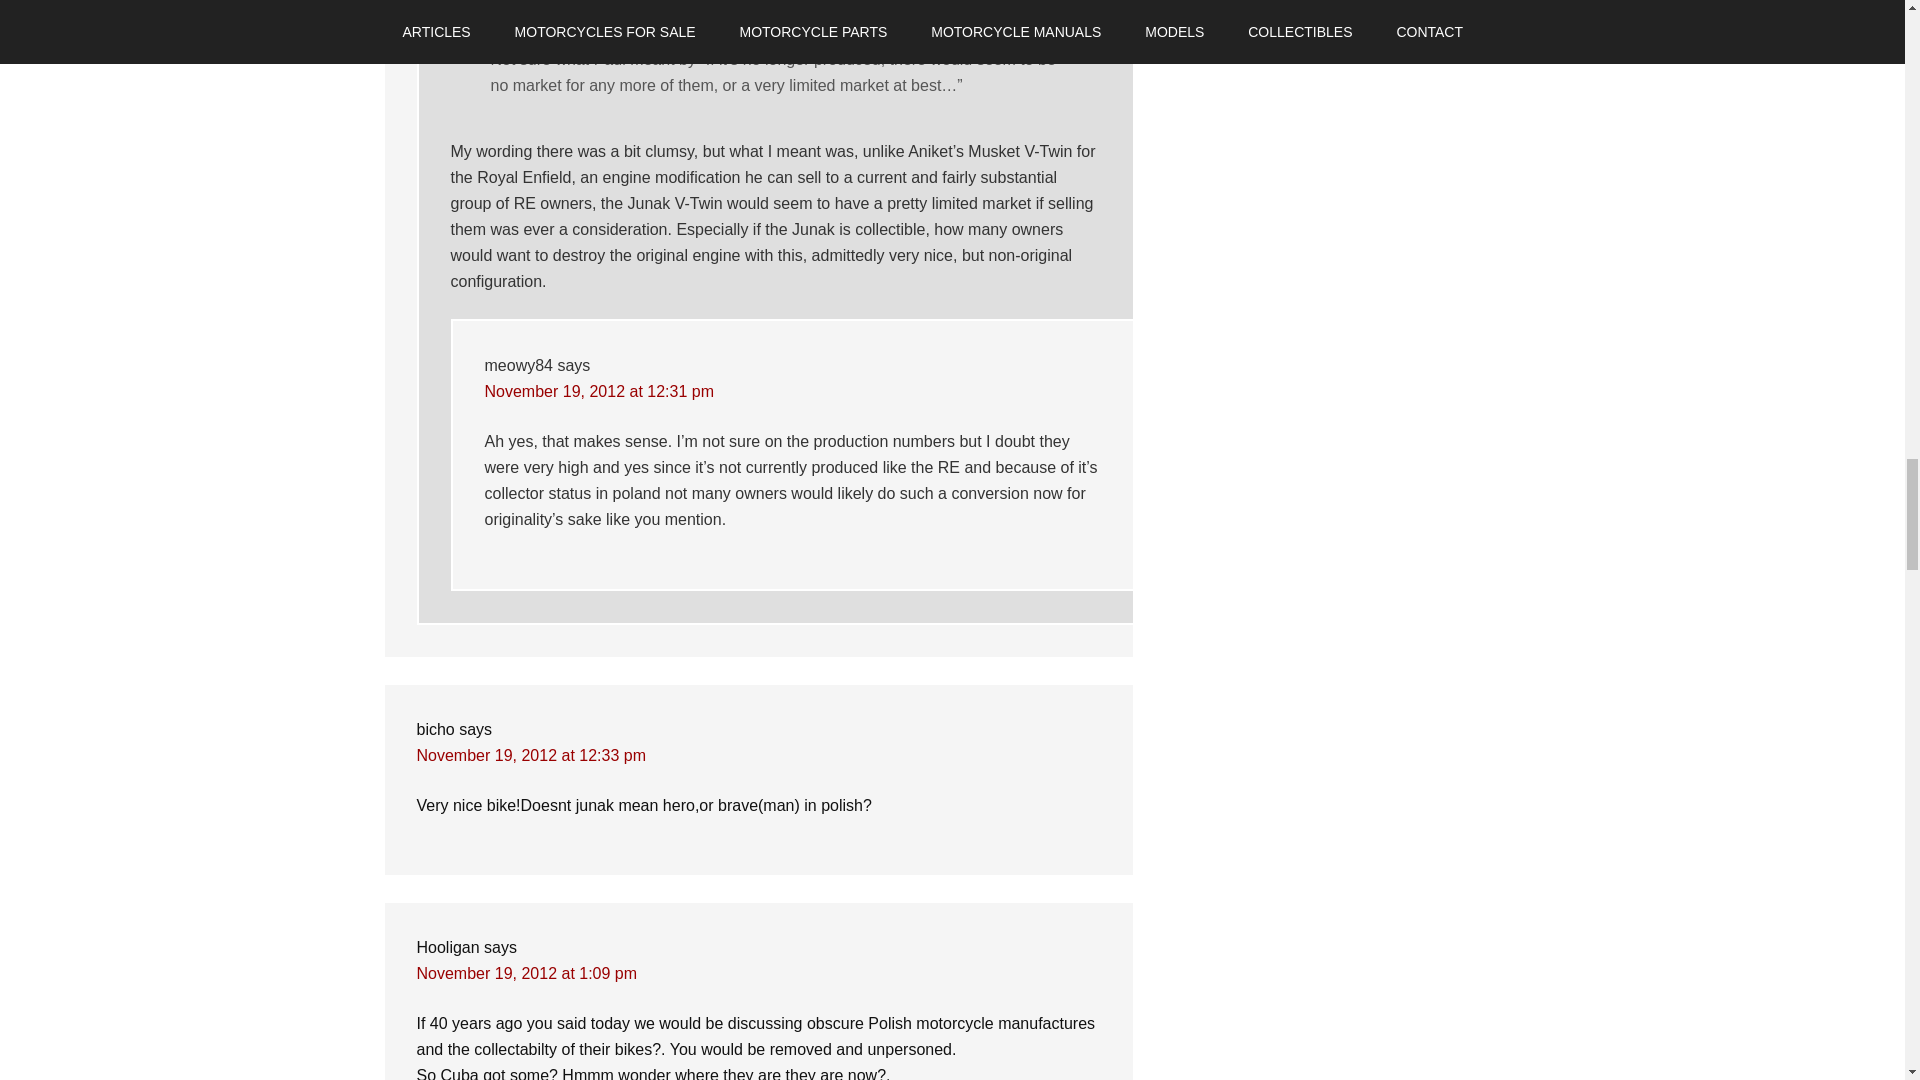 This screenshot has width=1920, height=1080. Describe the element at coordinates (526, 973) in the screenshot. I see `November 19, 2012 at 1:09 pm` at that location.